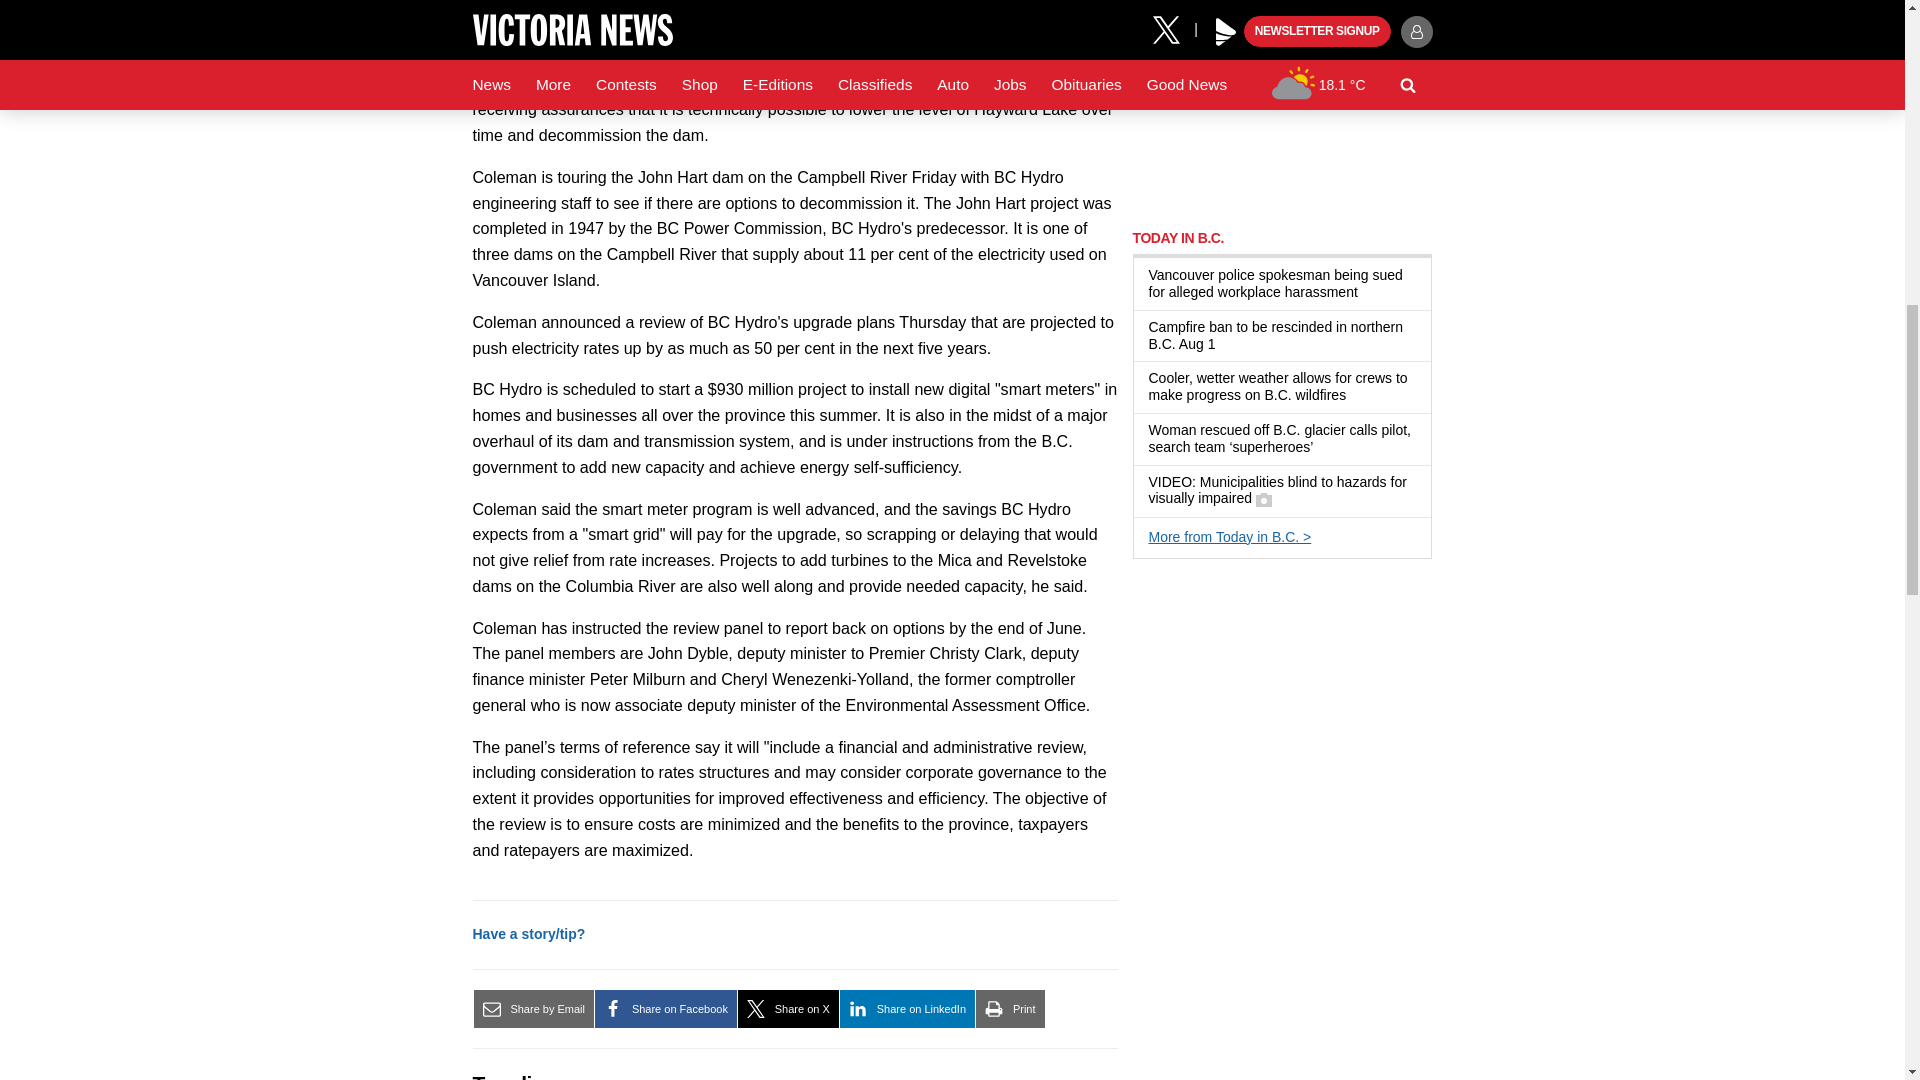  I want to click on Has a gallery, so click(1263, 500).